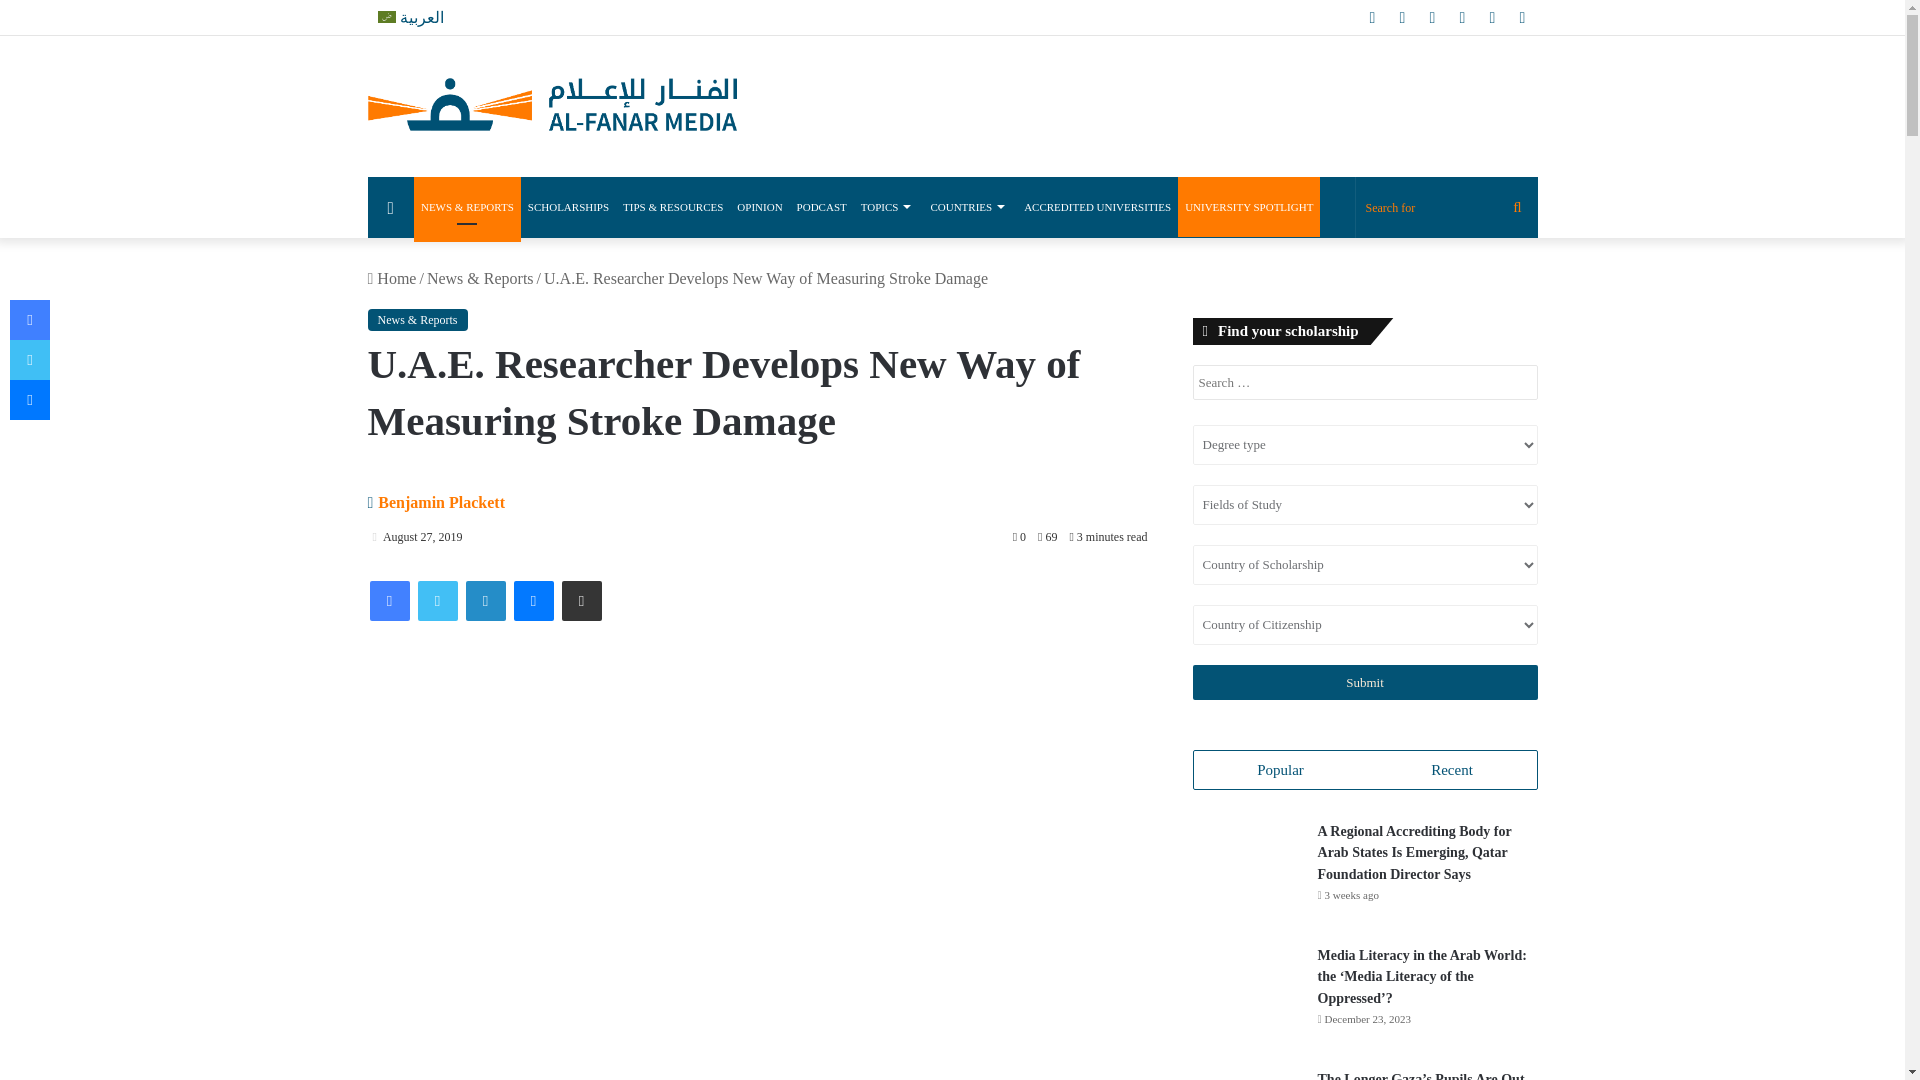 The image size is (1920, 1080). What do you see at coordinates (888, 206) in the screenshot?
I see `TOPICS` at bounding box center [888, 206].